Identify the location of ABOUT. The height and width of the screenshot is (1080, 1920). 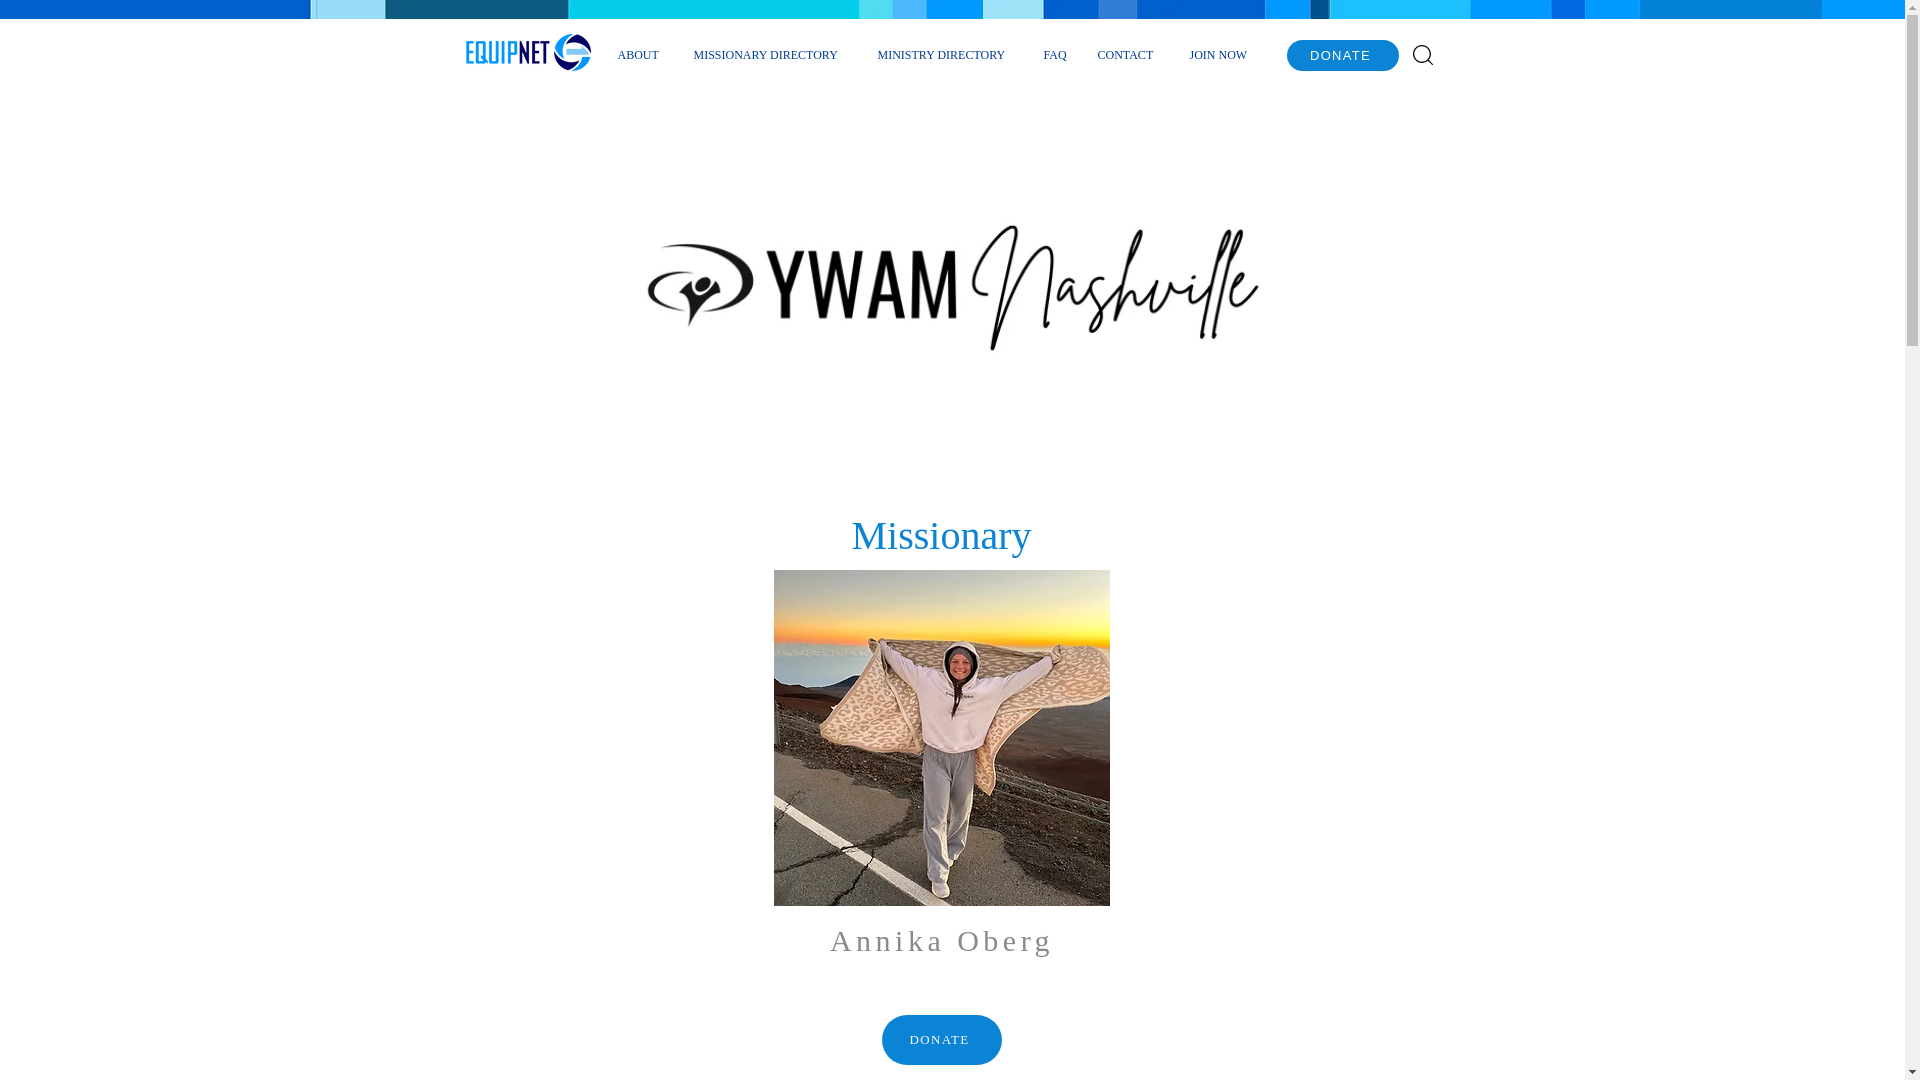
(640, 54).